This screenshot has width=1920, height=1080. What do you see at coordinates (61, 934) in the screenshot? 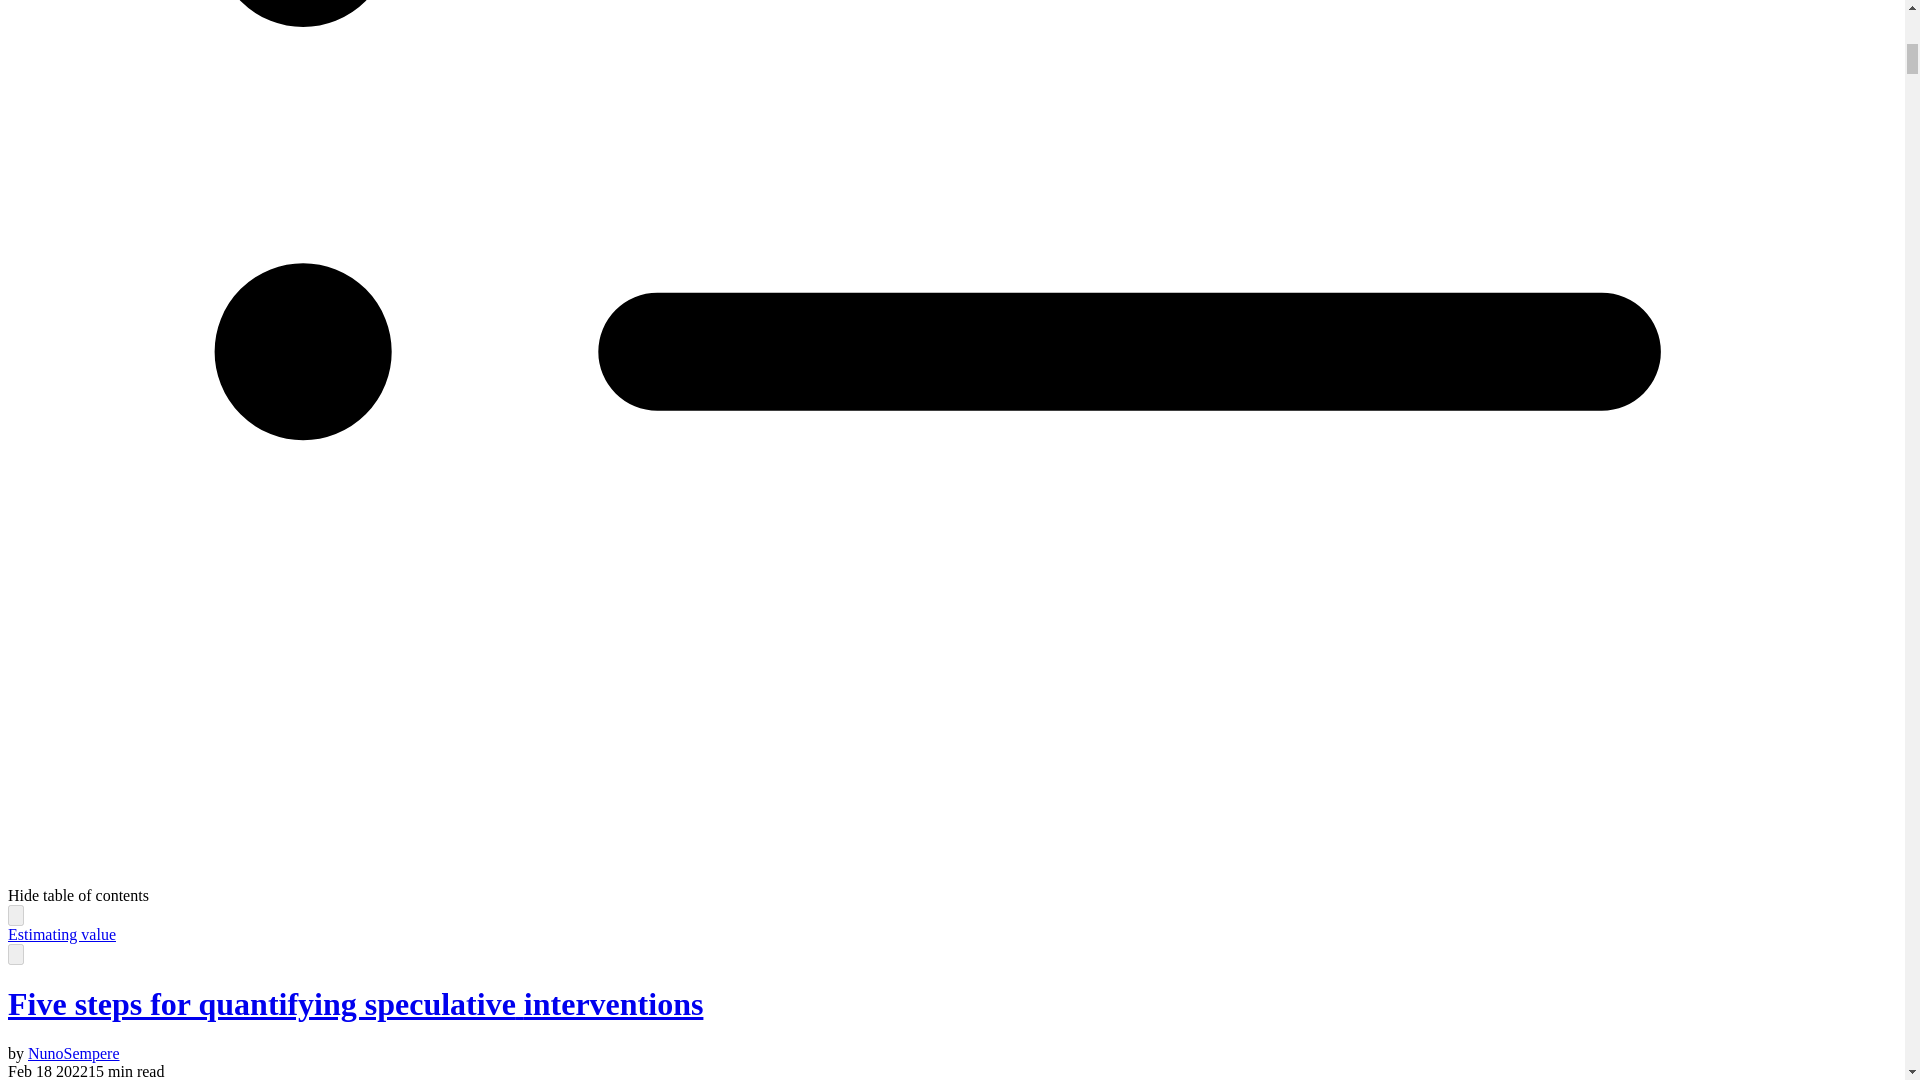
I see `Estimating value` at bounding box center [61, 934].